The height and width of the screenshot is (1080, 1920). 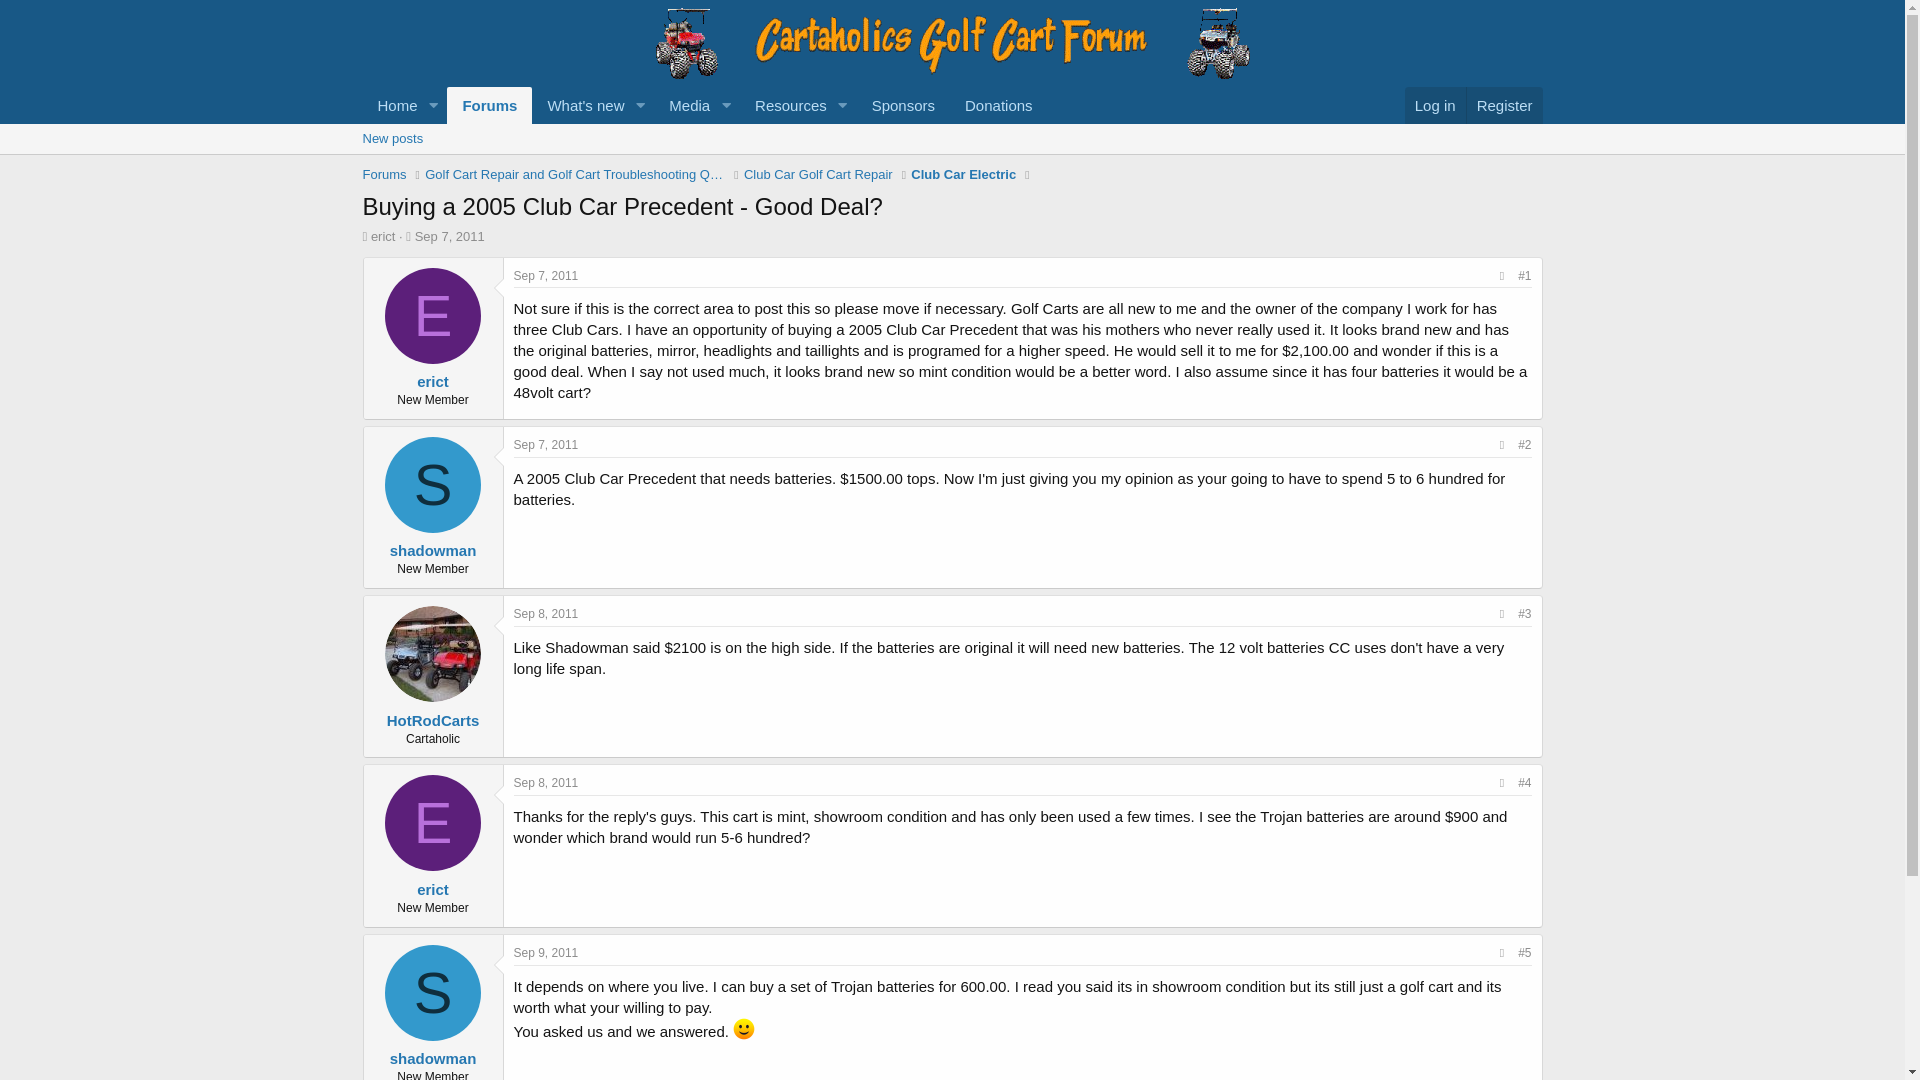 I want to click on Thread starter, so click(x=704, y=128).